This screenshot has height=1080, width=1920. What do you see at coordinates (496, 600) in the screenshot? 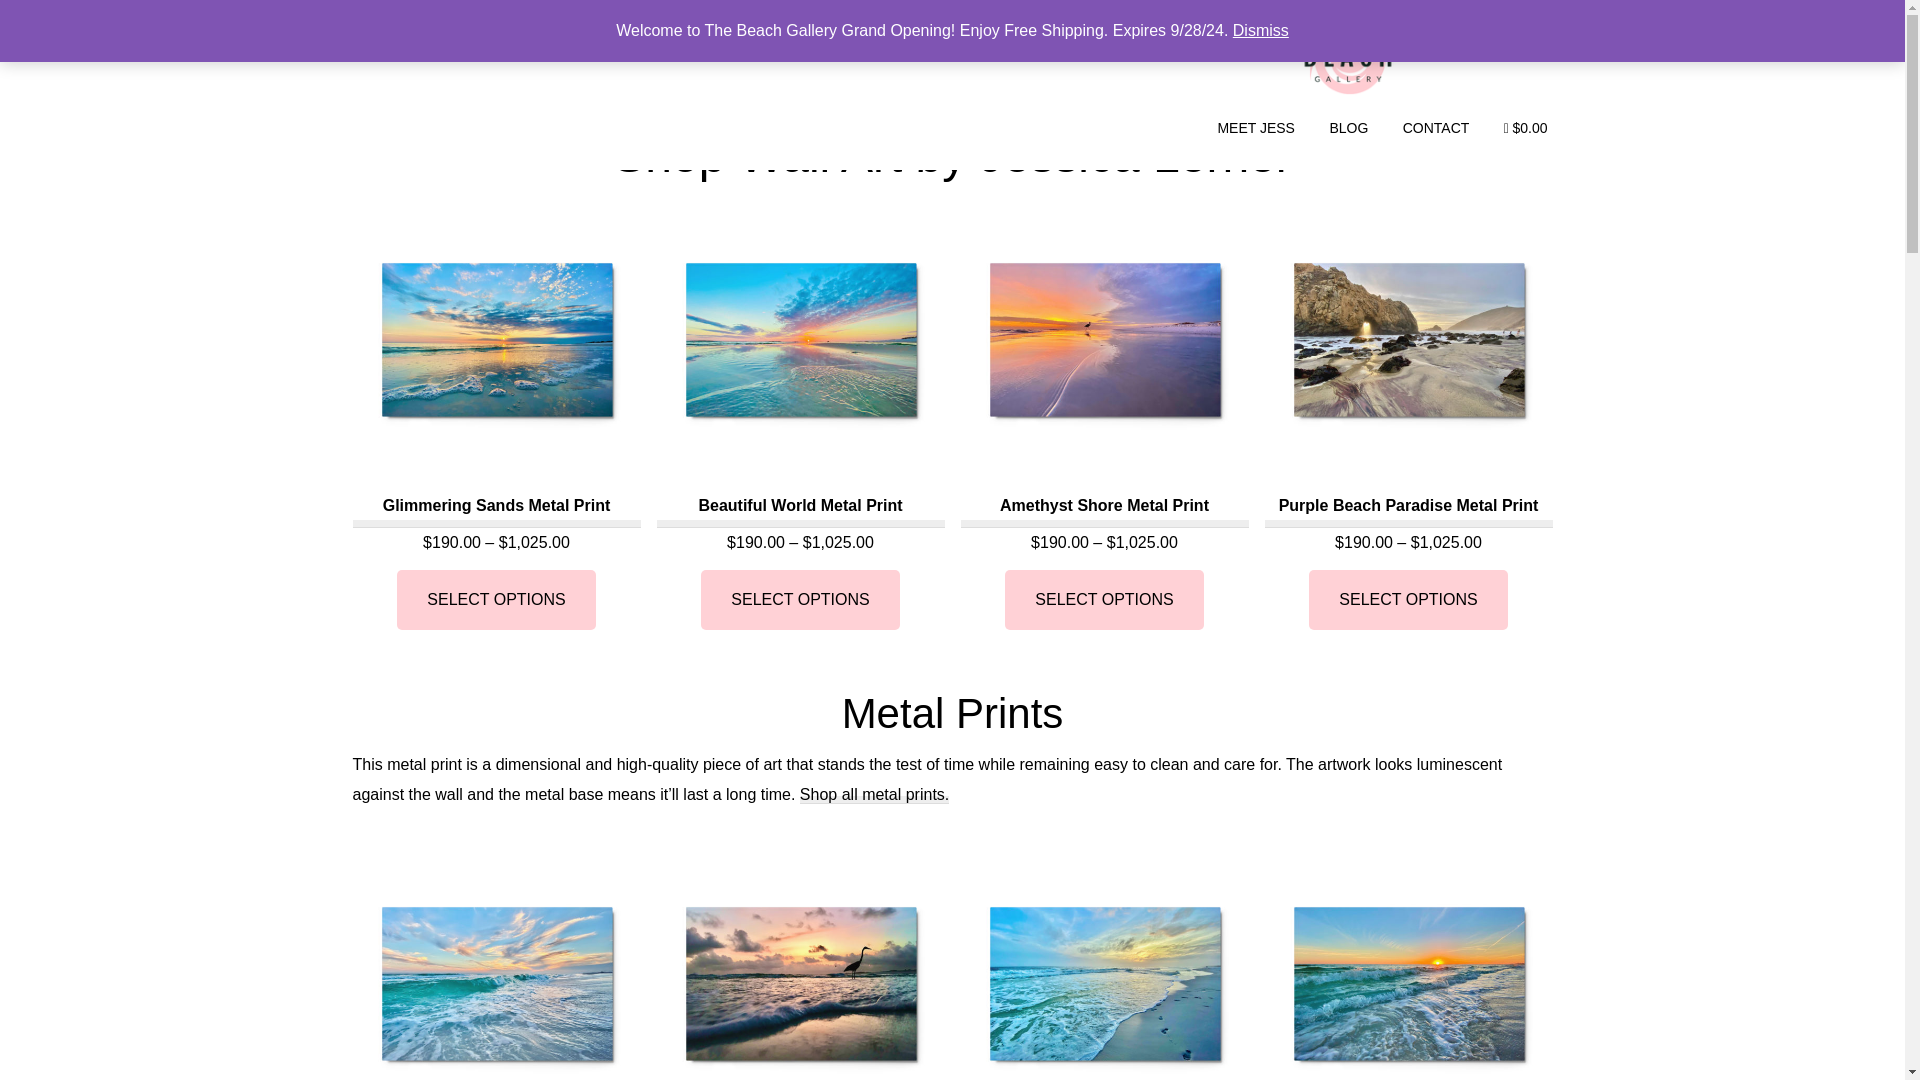
I see `SELECT OPTIONS` at bounding box center [496, 600].